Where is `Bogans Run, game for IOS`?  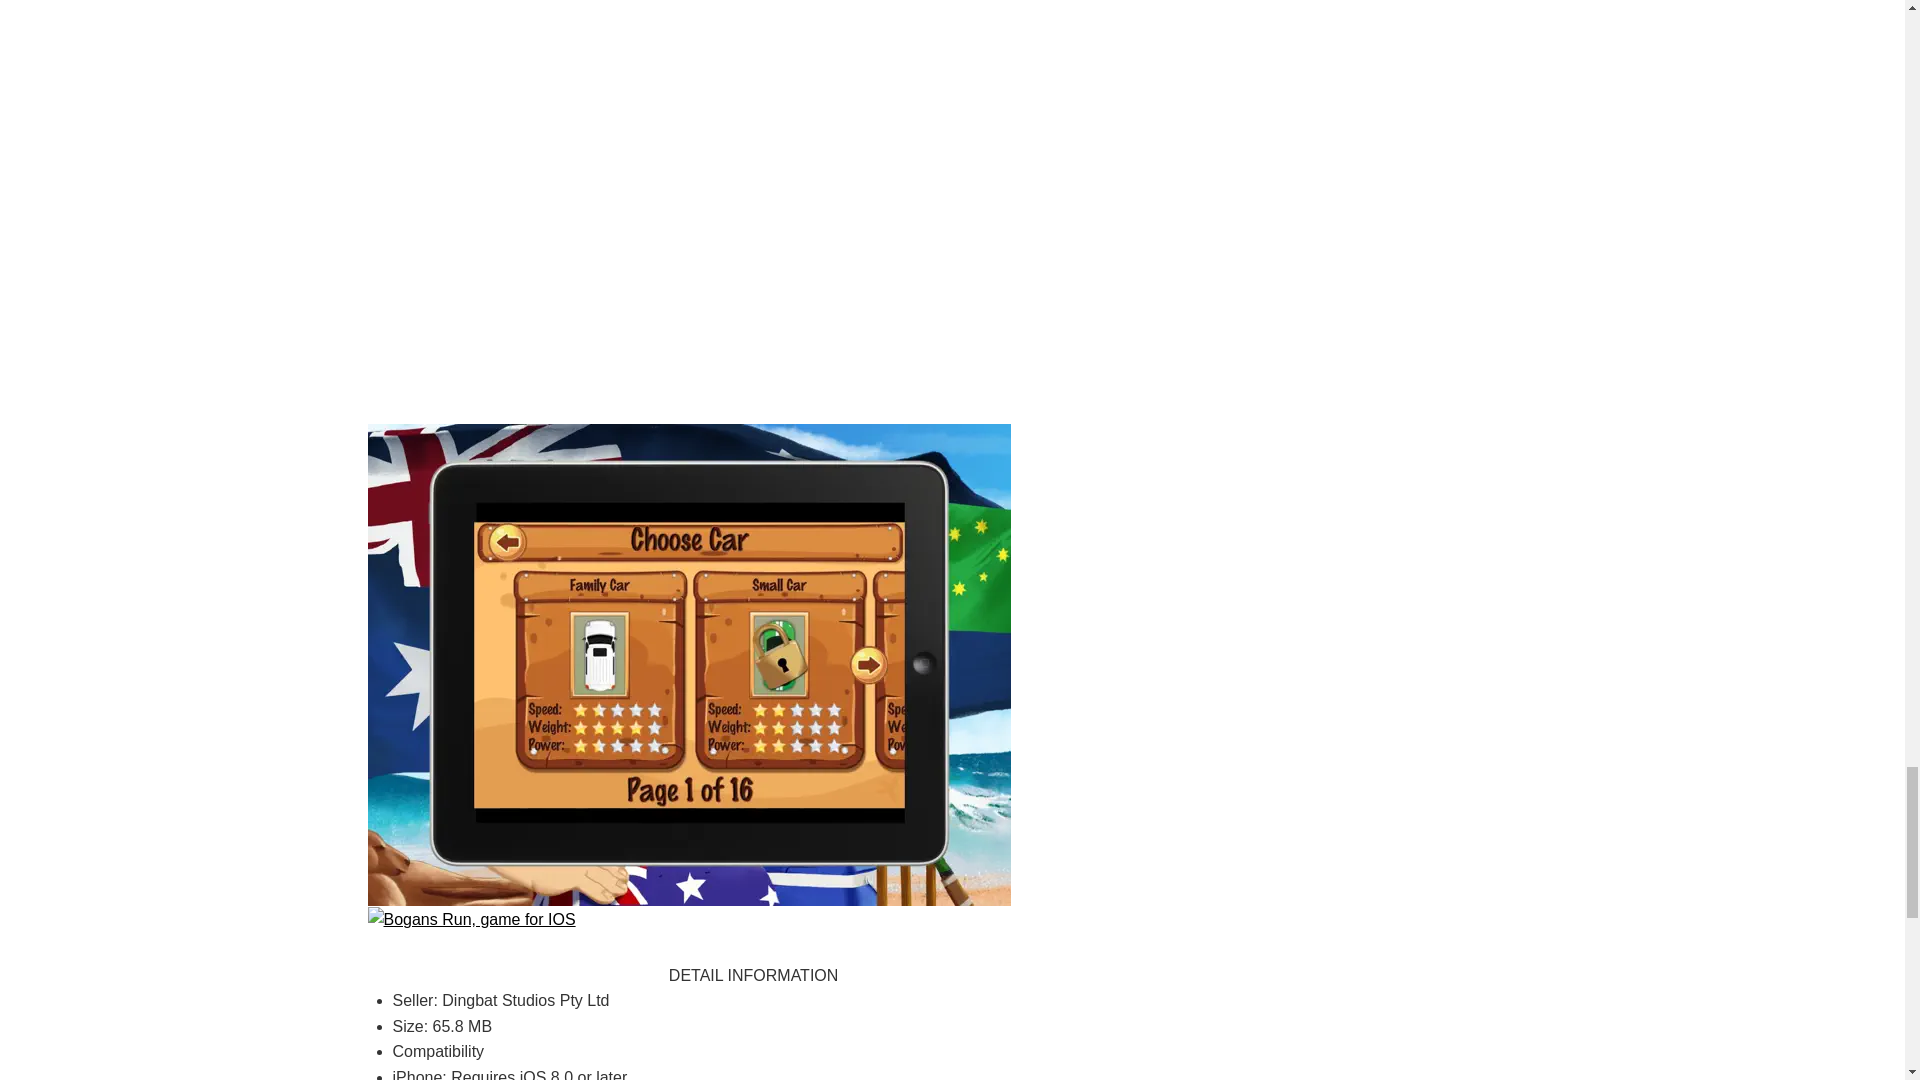 Bogans Run, game for IOS is located at coordinates (472, 918).